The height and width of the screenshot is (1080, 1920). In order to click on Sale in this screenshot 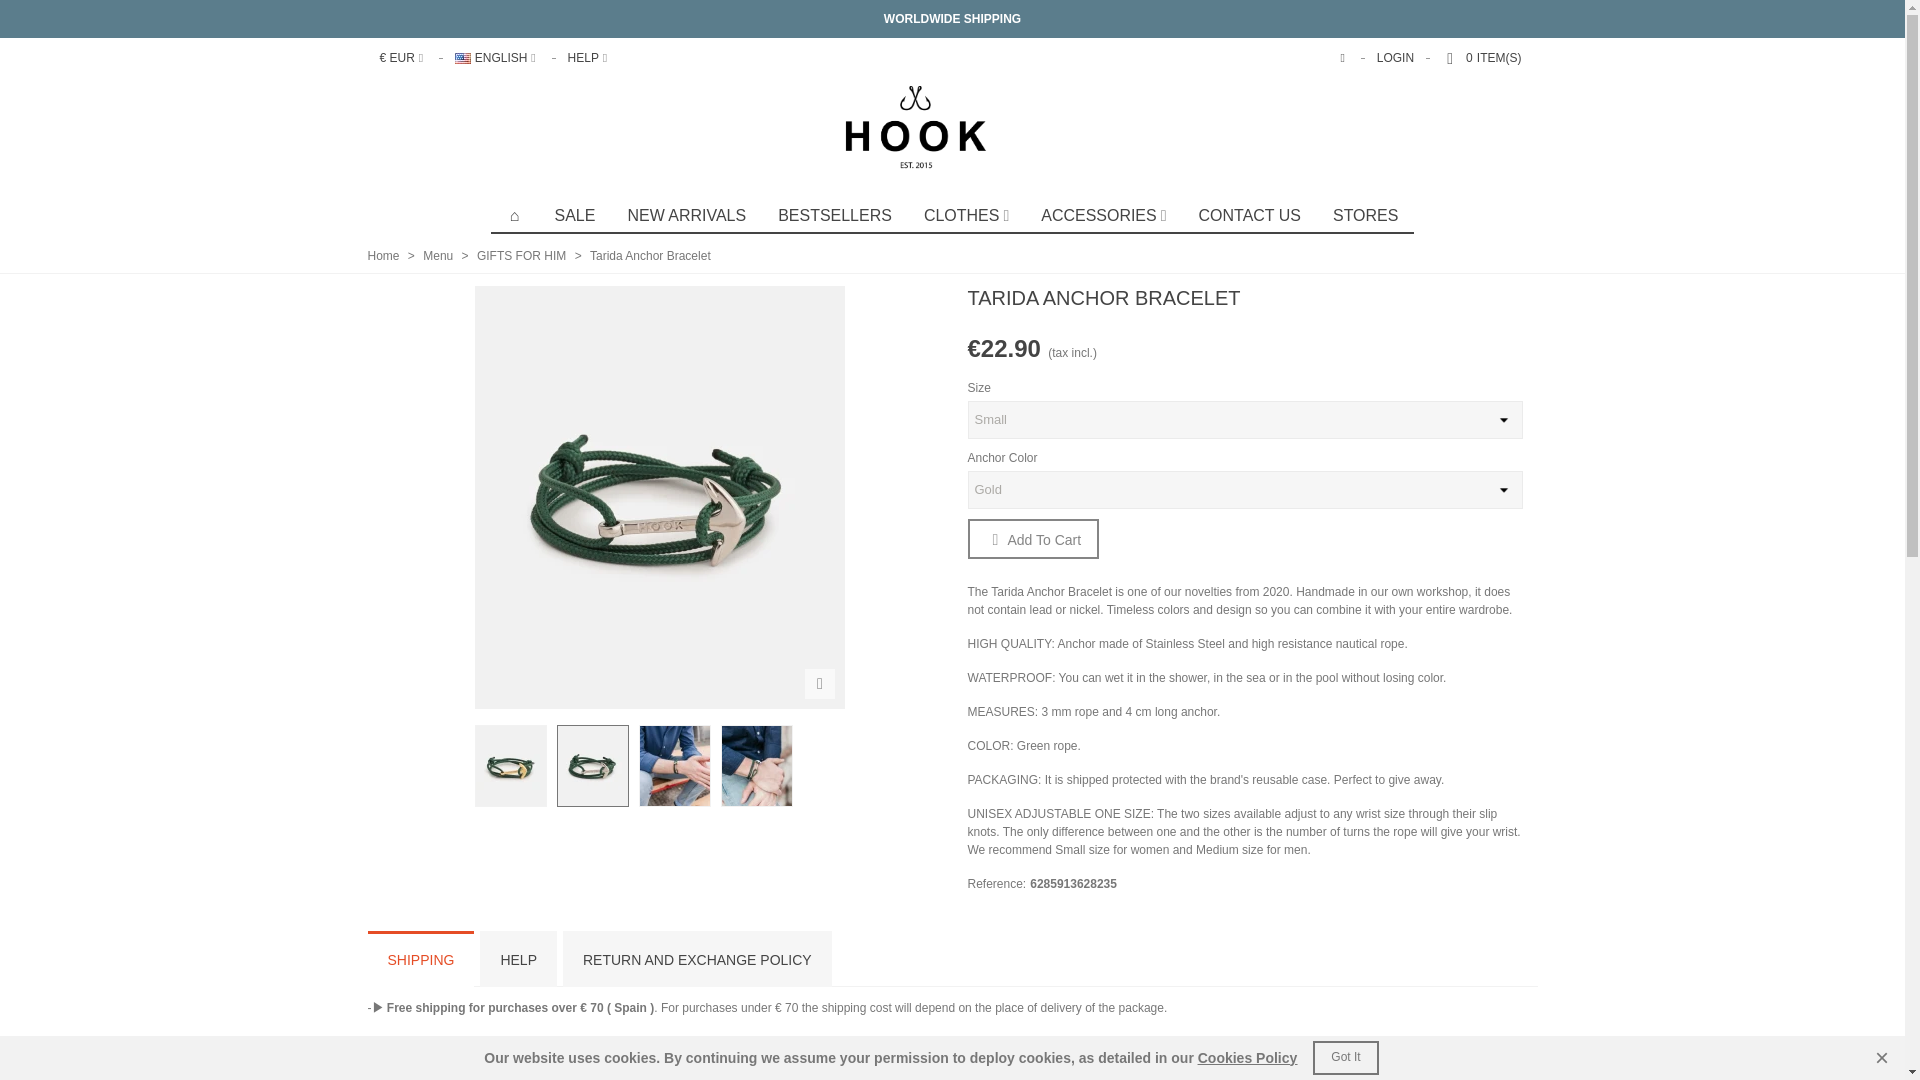, I will do `click(576, 216)`.